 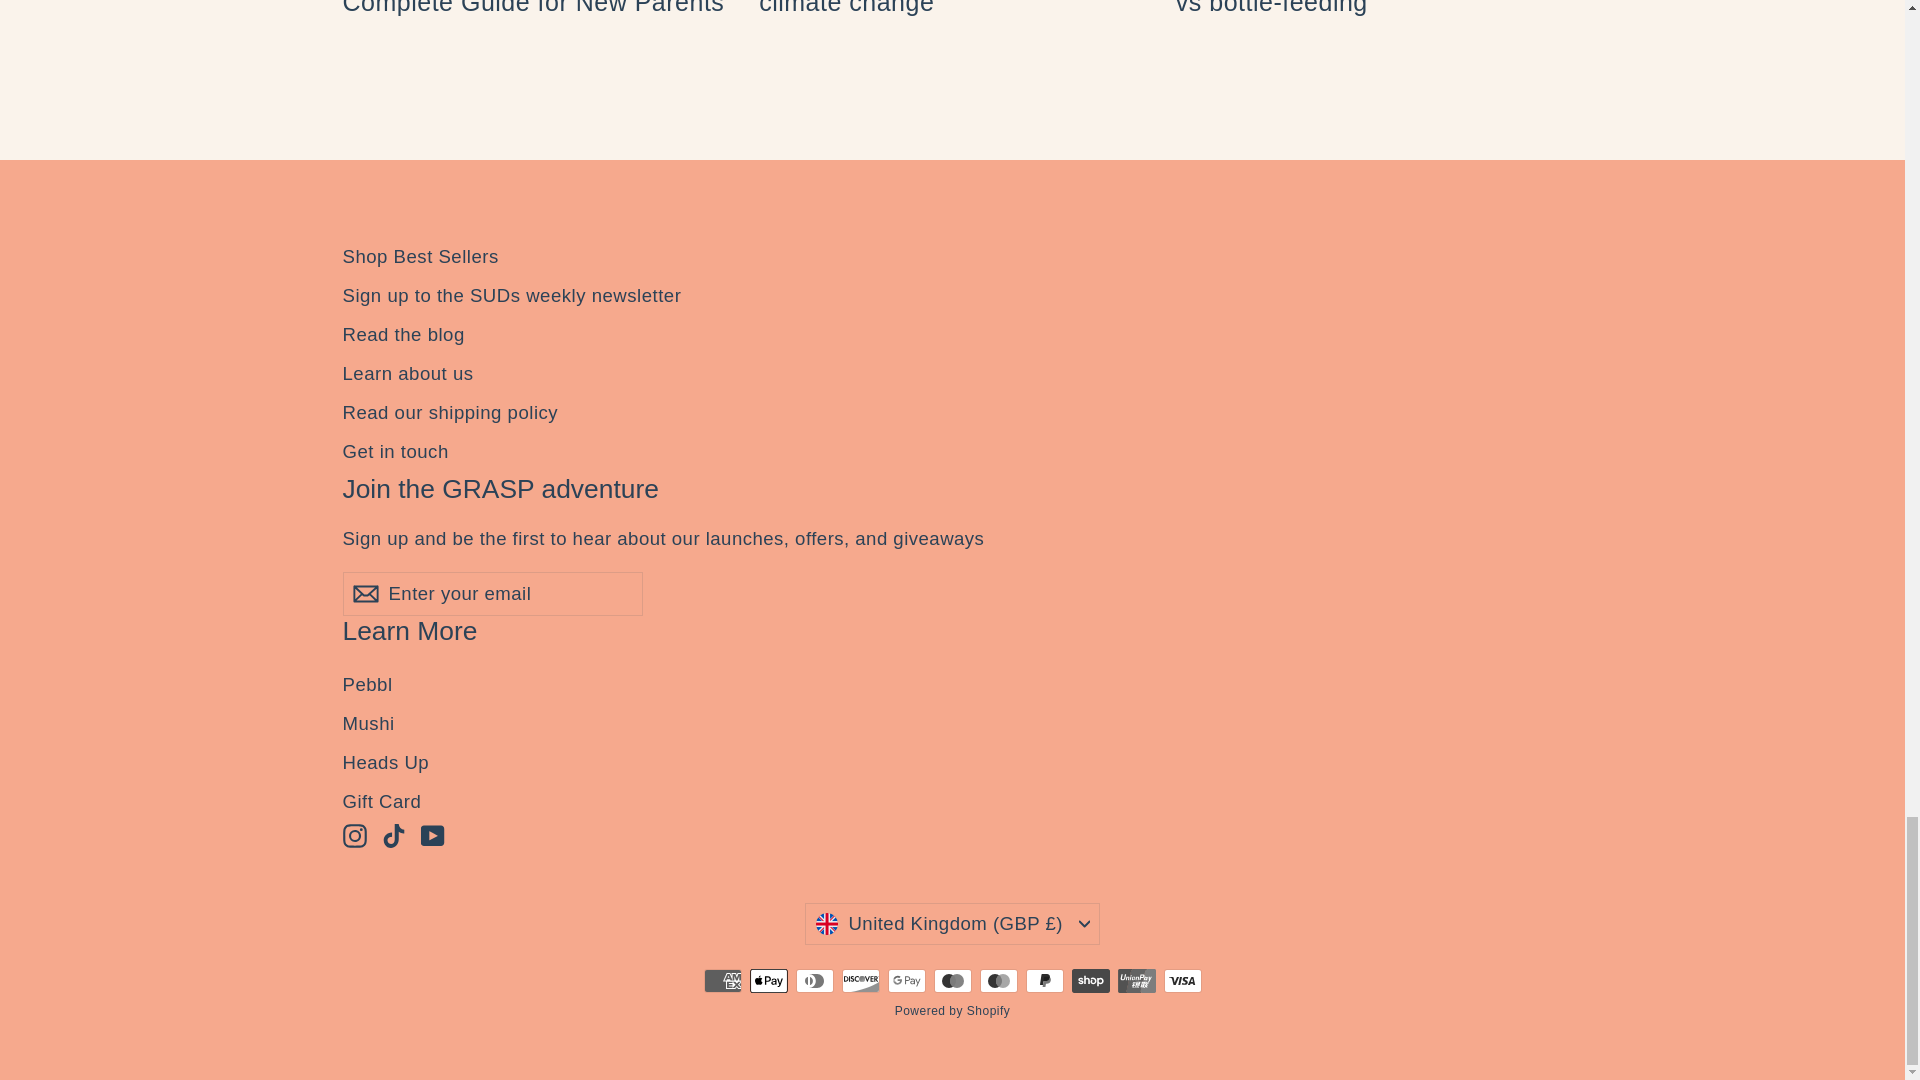 What do you see at coordinates (354, 836) in the screenshot?
I see `GRASP LONDON on Instagram` at bounding box center [354, 836].